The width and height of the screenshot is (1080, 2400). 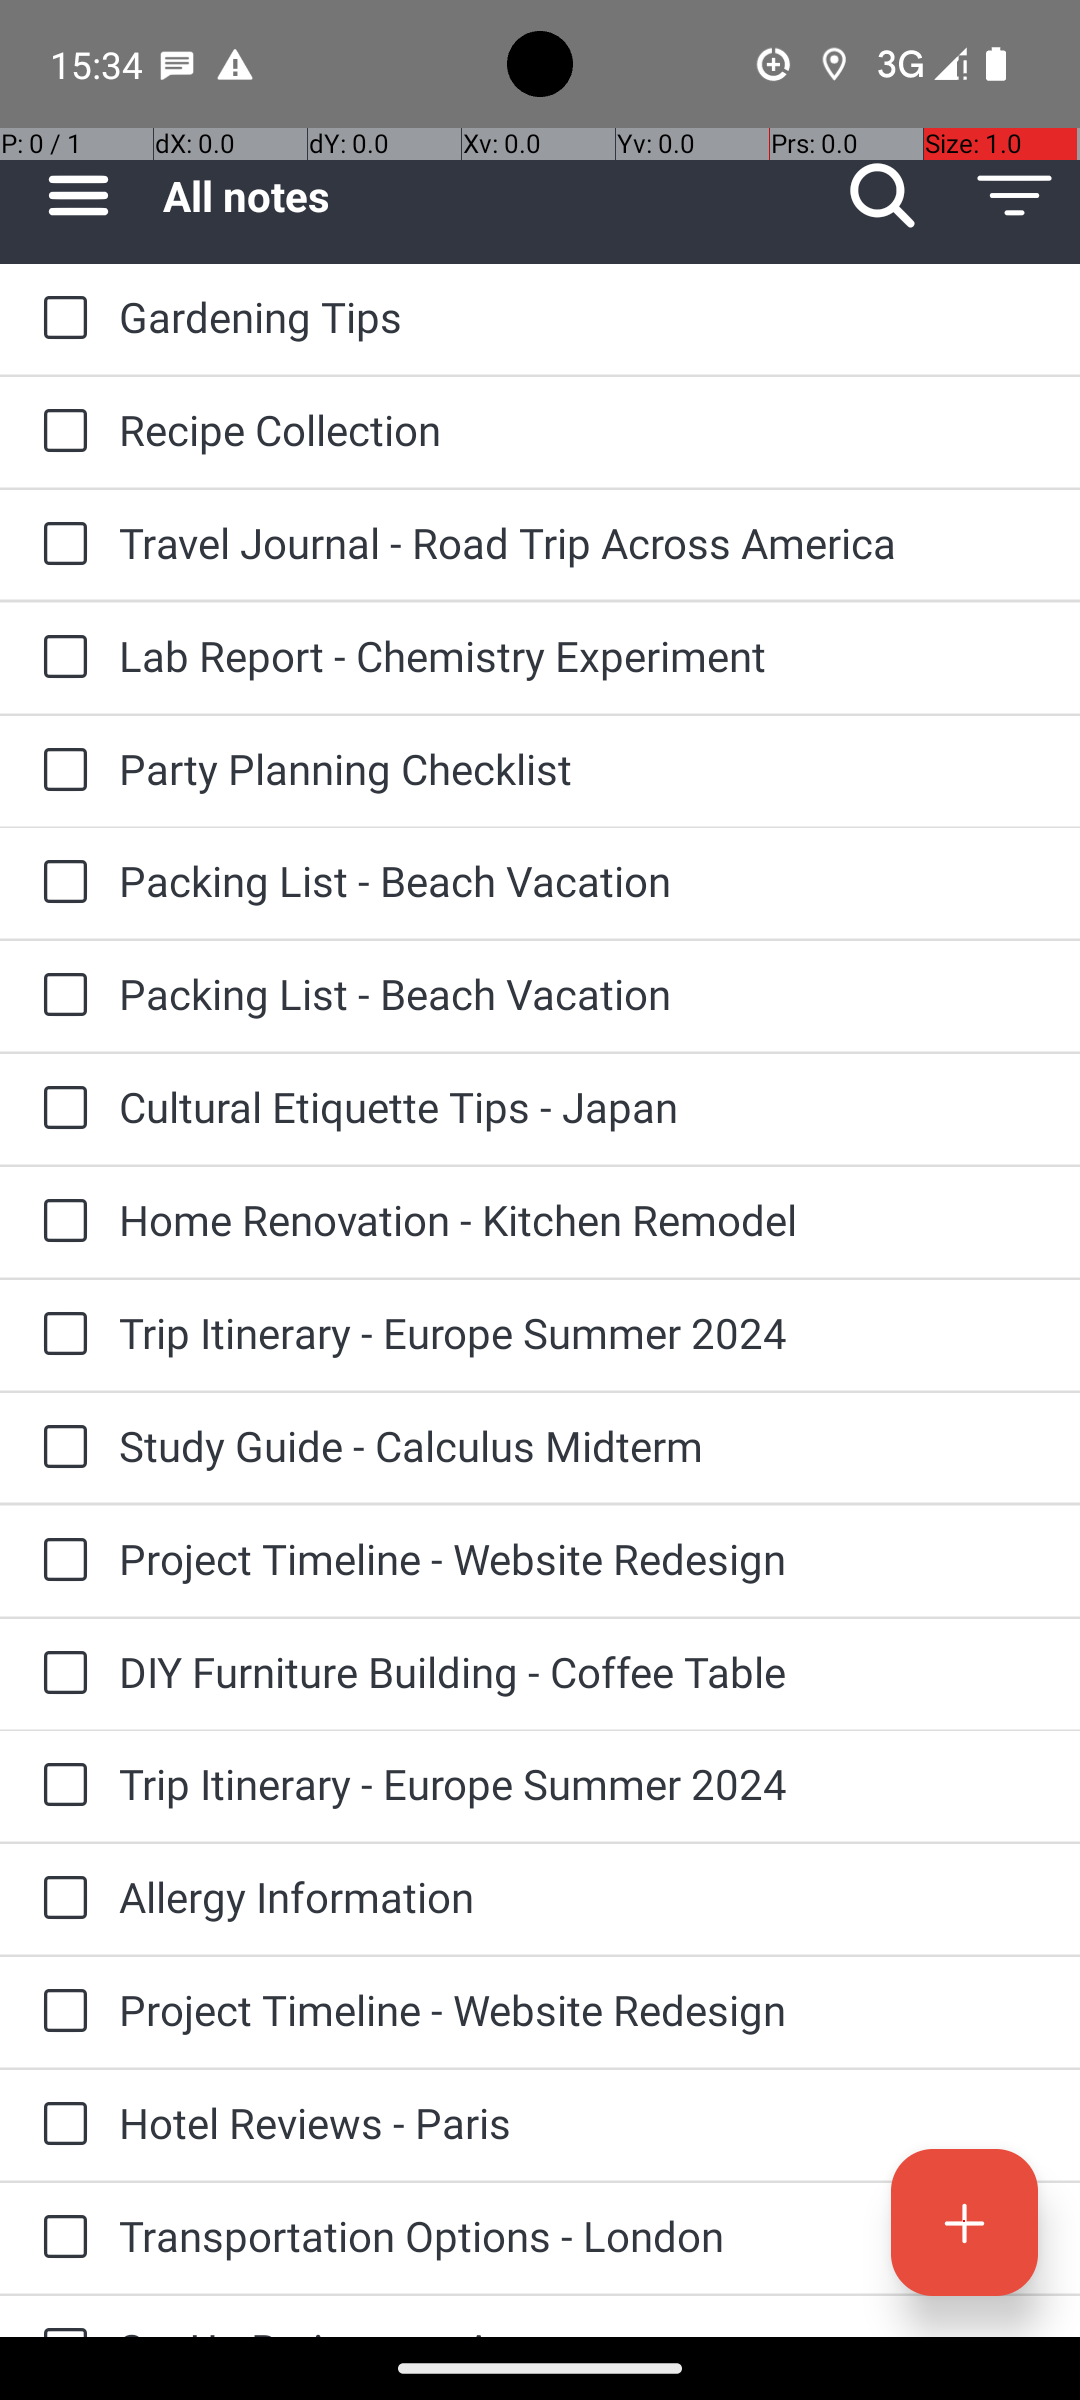 What do you see at coordinates (60, 1448) in the screenshot?
I see `to-do: Study Guide - Calculus Midterm` at bounding box center [60, 1448].